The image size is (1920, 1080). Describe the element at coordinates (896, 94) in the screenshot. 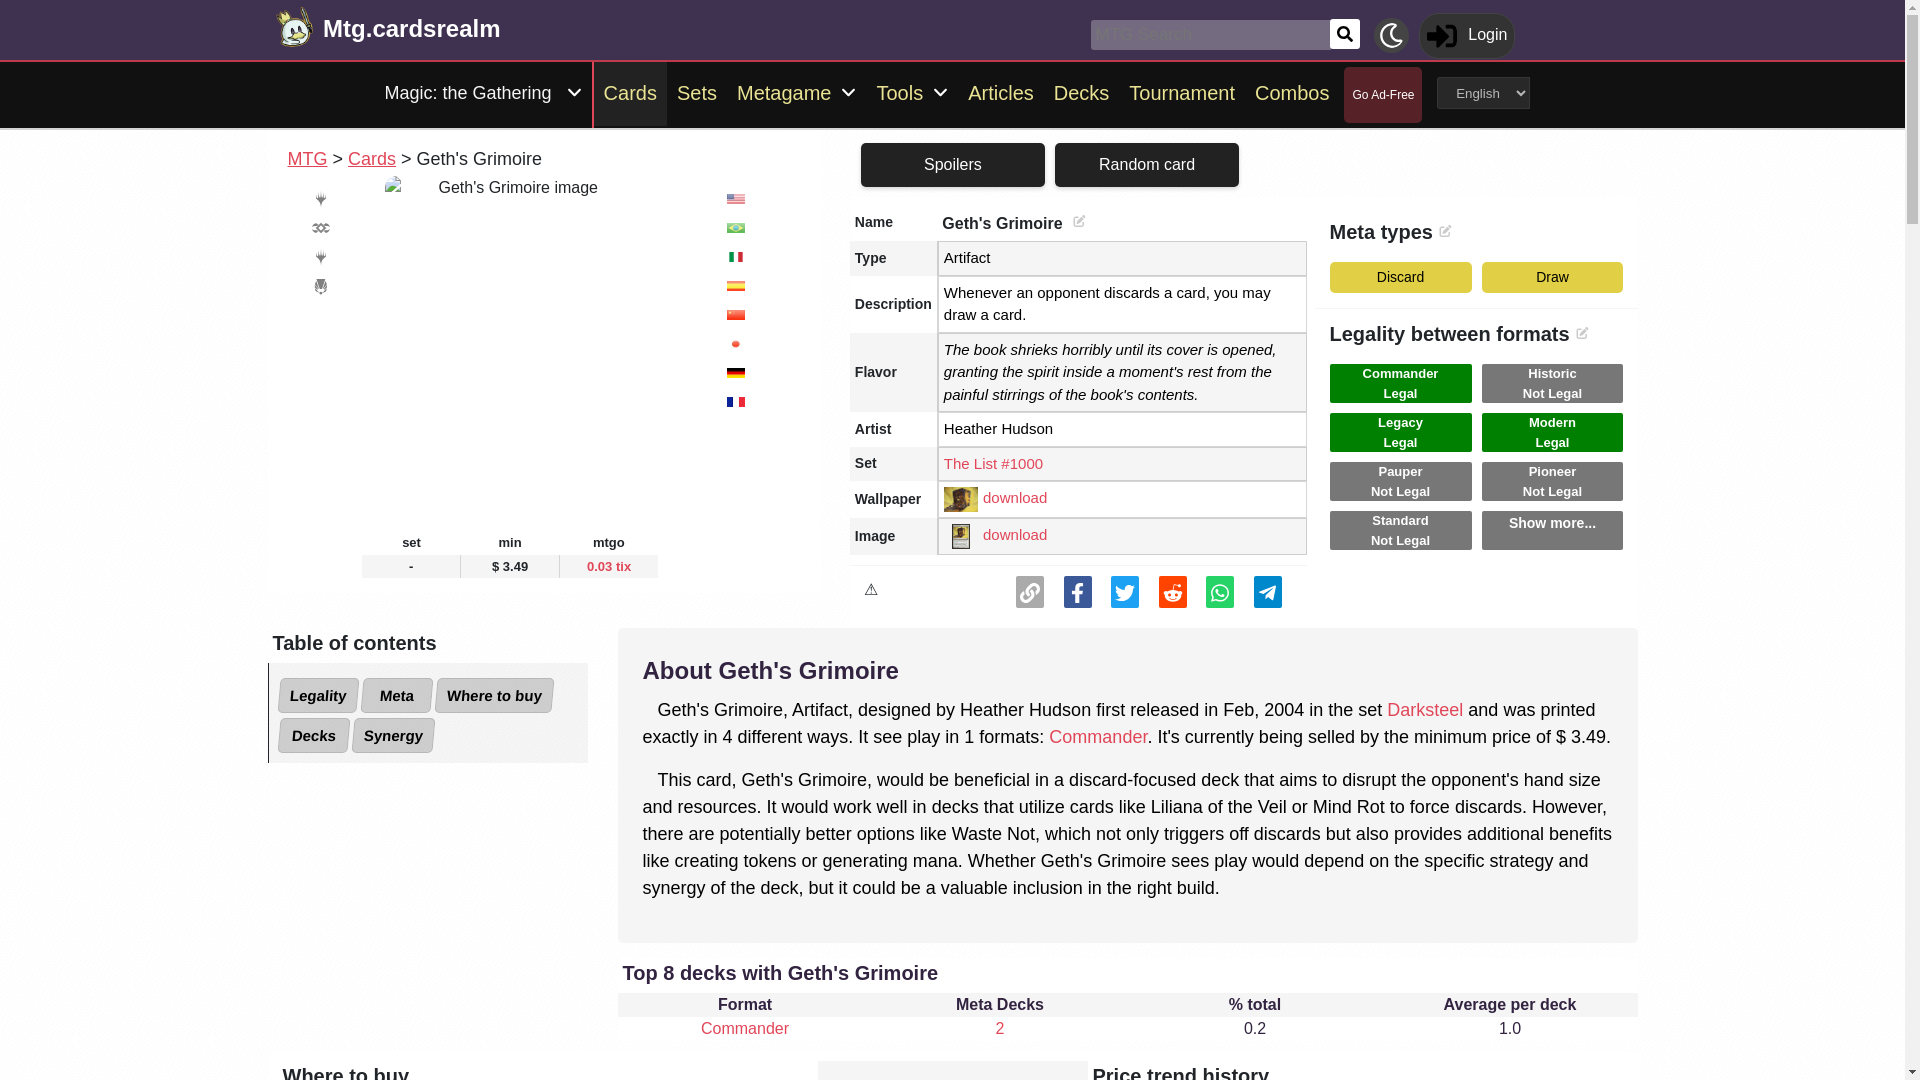

I see `Tools` at that location.